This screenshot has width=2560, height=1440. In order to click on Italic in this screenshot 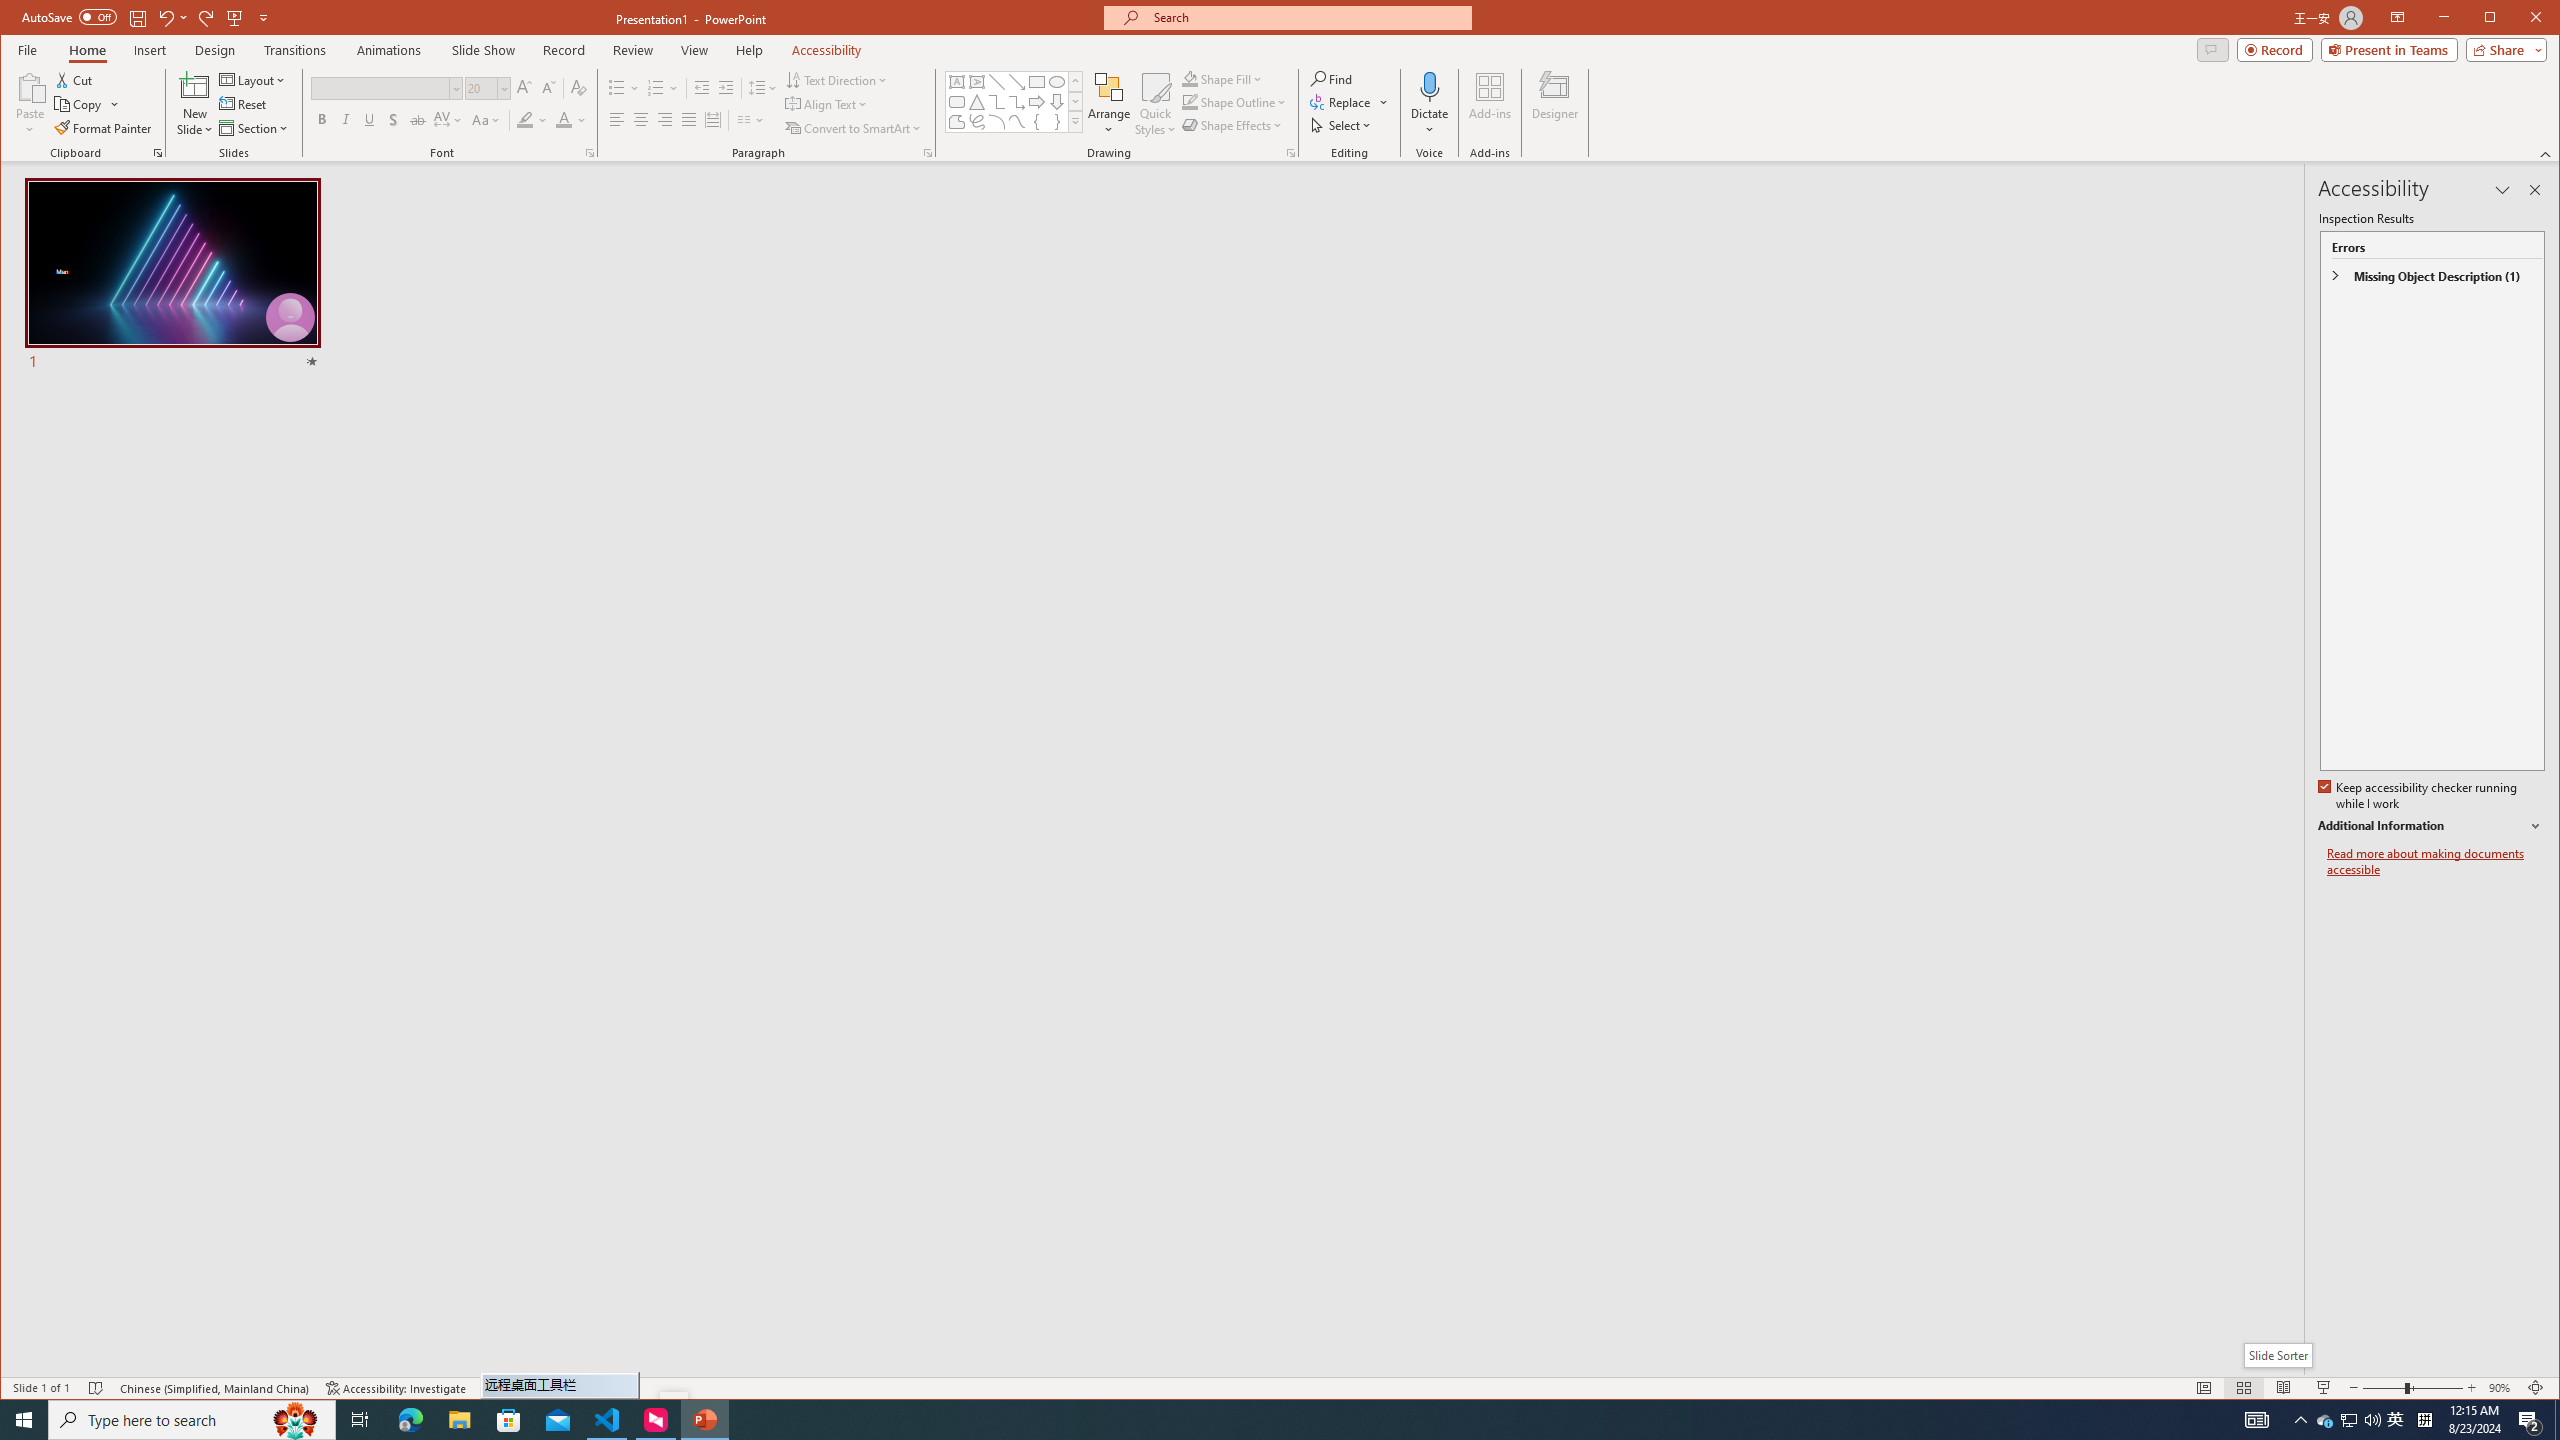, I will do `click(345, 120)`.